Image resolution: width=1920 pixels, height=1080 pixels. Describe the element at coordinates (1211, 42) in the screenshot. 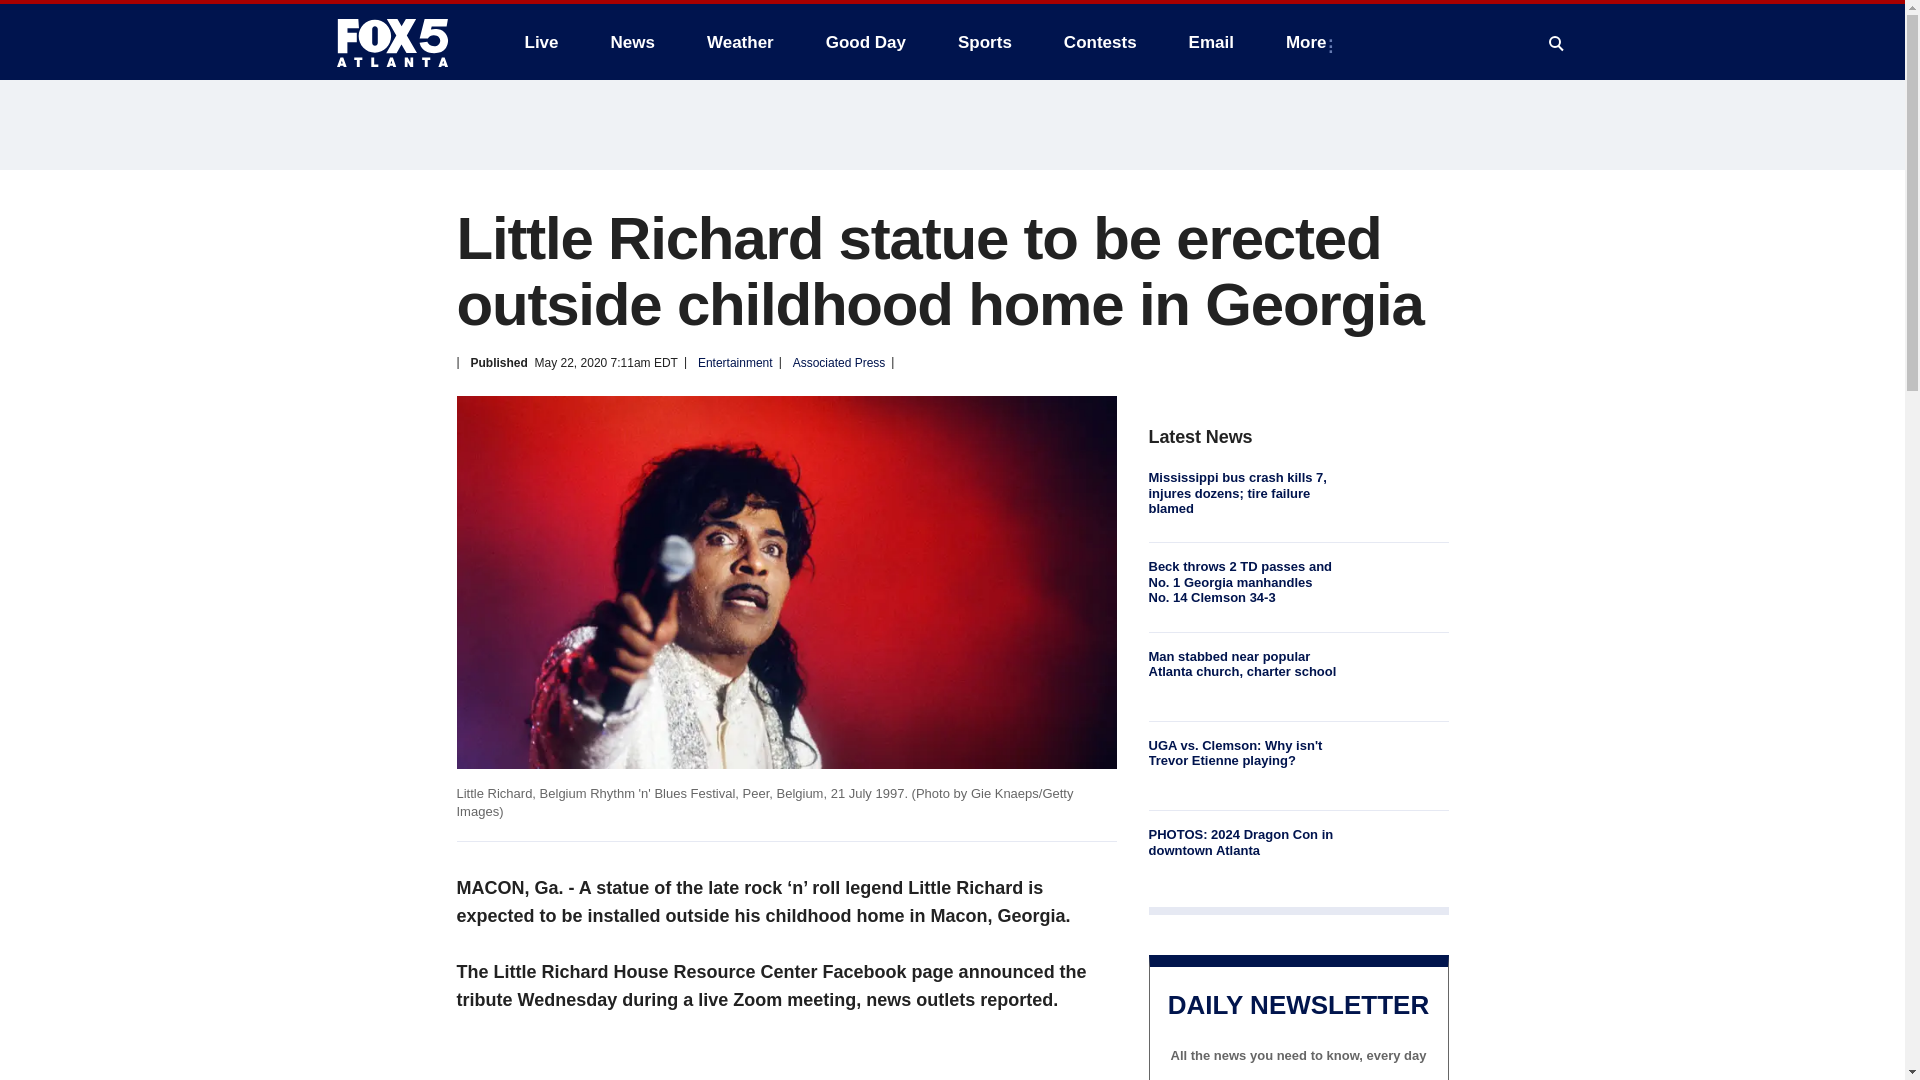

I see `Email` at that location.